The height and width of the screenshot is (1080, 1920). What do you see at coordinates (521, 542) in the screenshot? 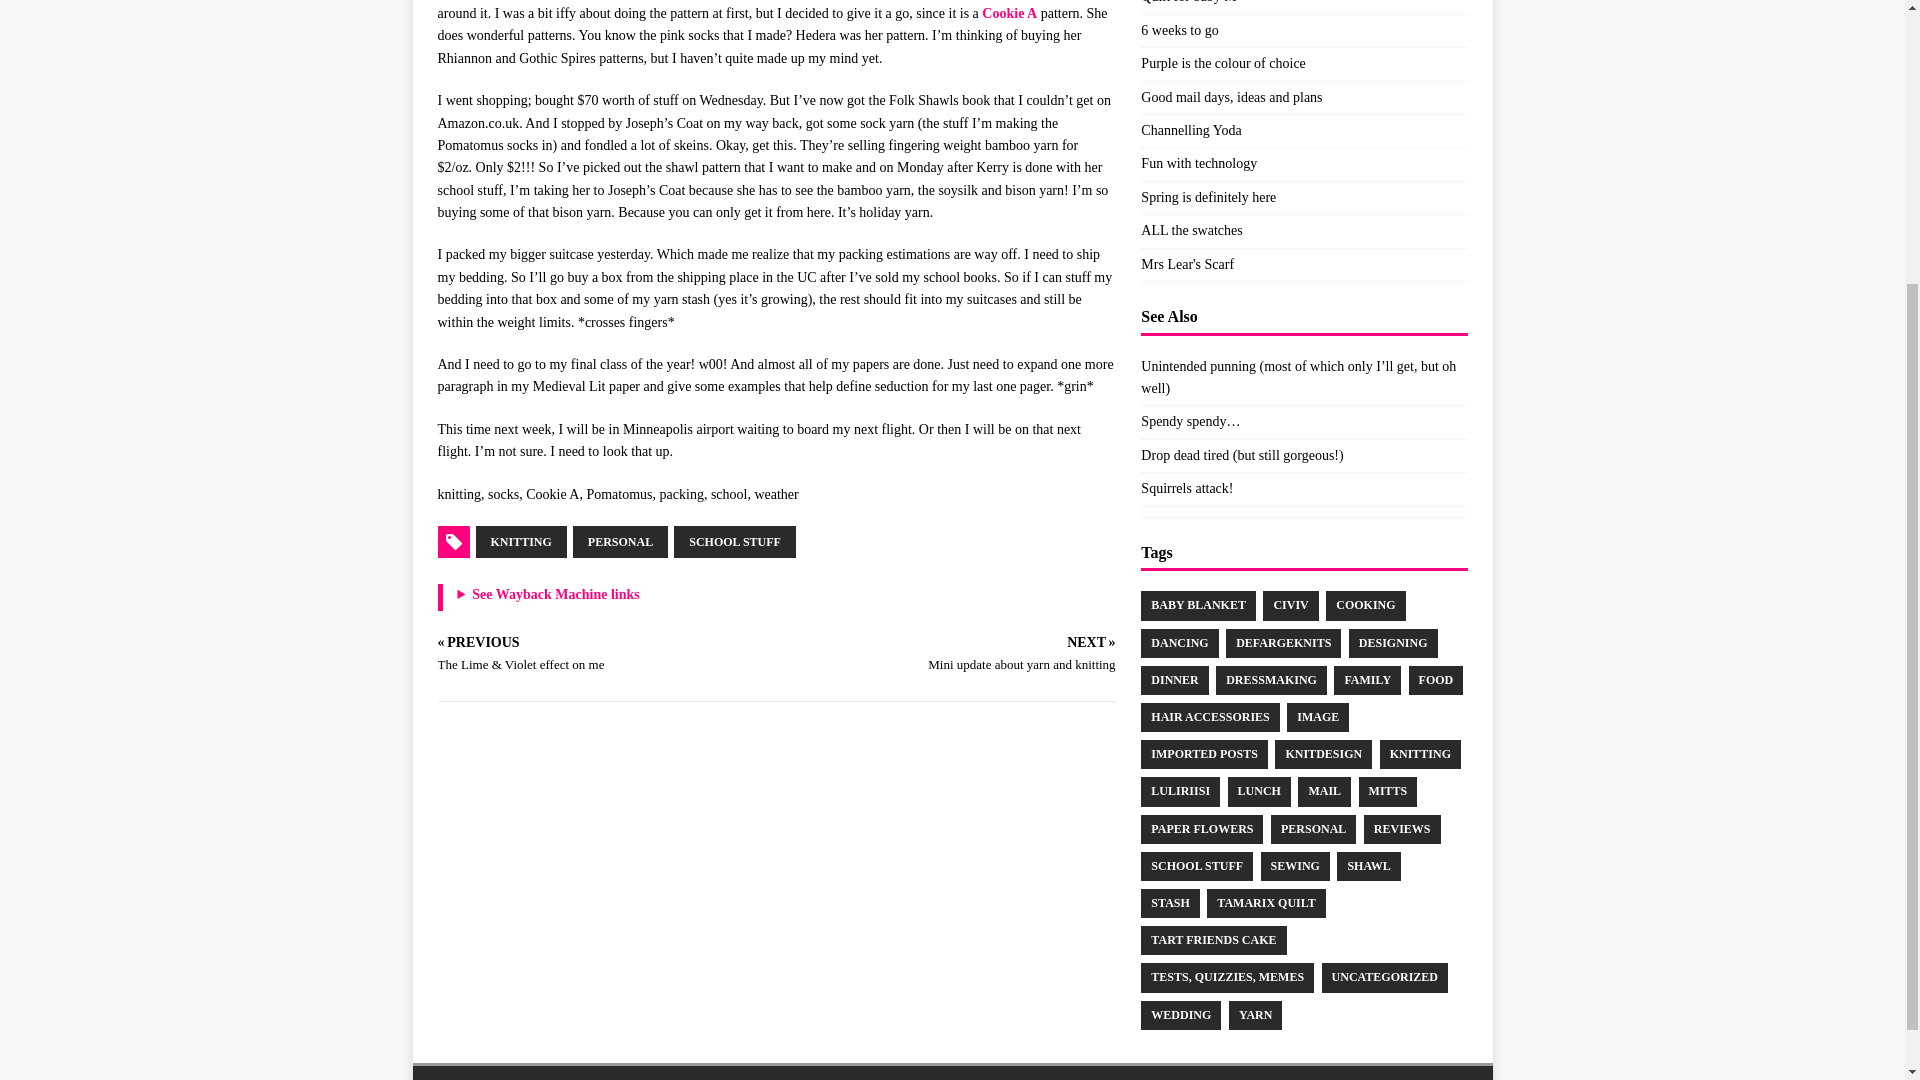
I see `KNITTING` at bounding box center [521, 542].